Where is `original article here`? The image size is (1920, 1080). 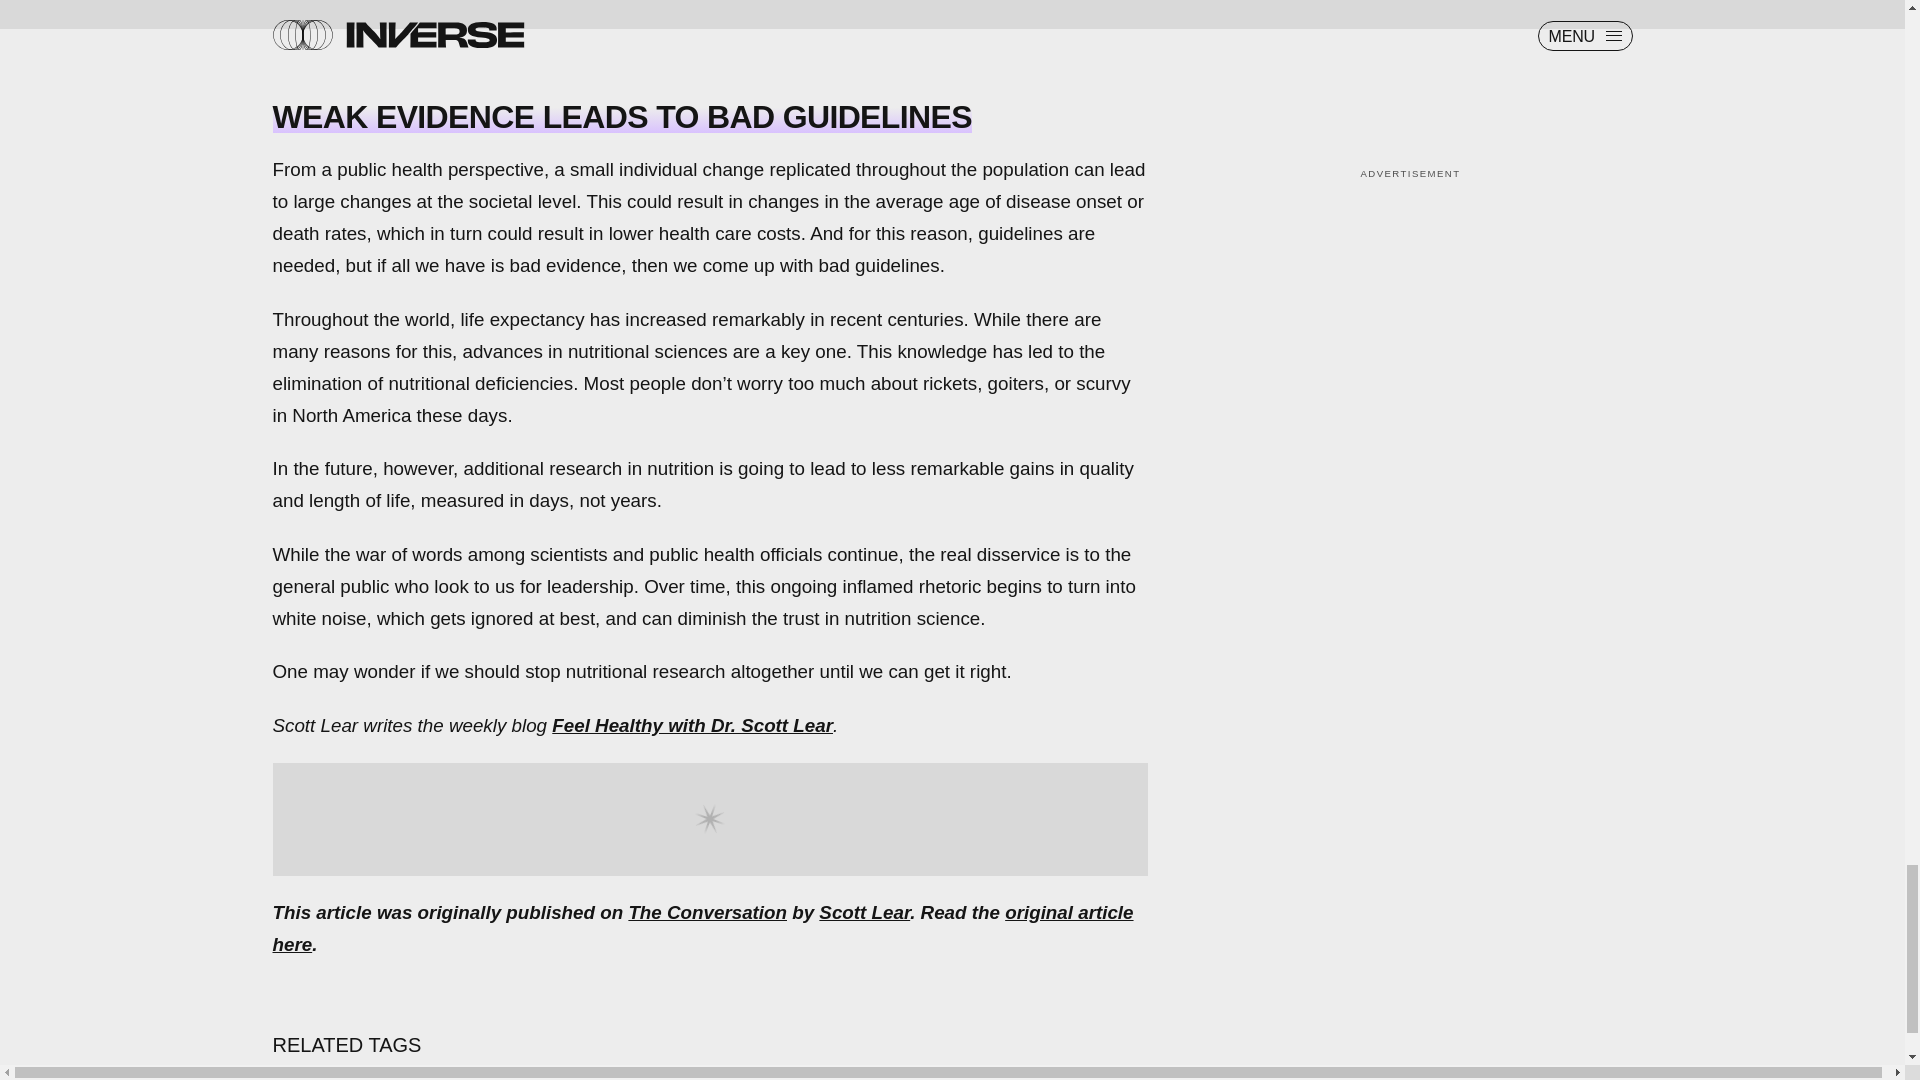
original article here is located at coordinates (702, 928).